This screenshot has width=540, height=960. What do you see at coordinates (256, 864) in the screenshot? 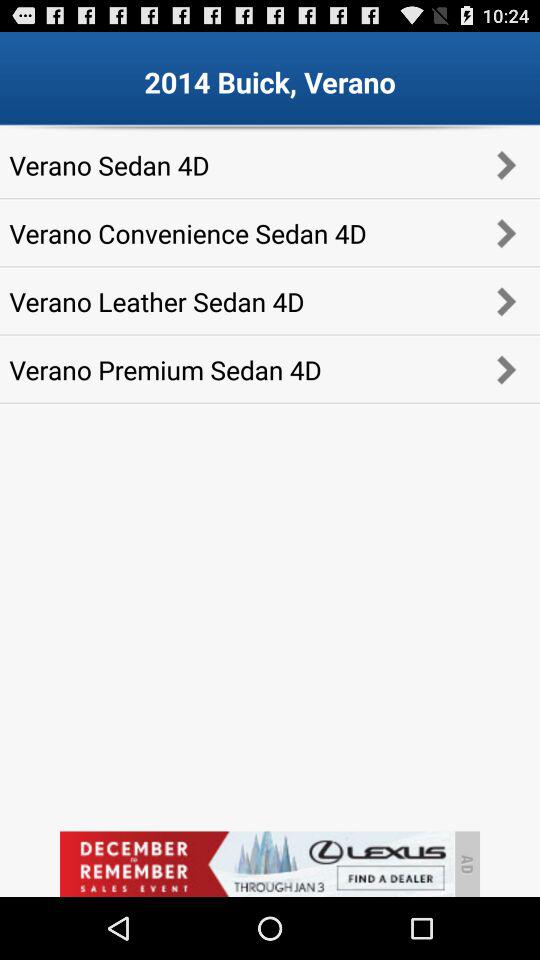
I see `turn off the icon below verano premium sedan app` at bounding box center [256, 864].